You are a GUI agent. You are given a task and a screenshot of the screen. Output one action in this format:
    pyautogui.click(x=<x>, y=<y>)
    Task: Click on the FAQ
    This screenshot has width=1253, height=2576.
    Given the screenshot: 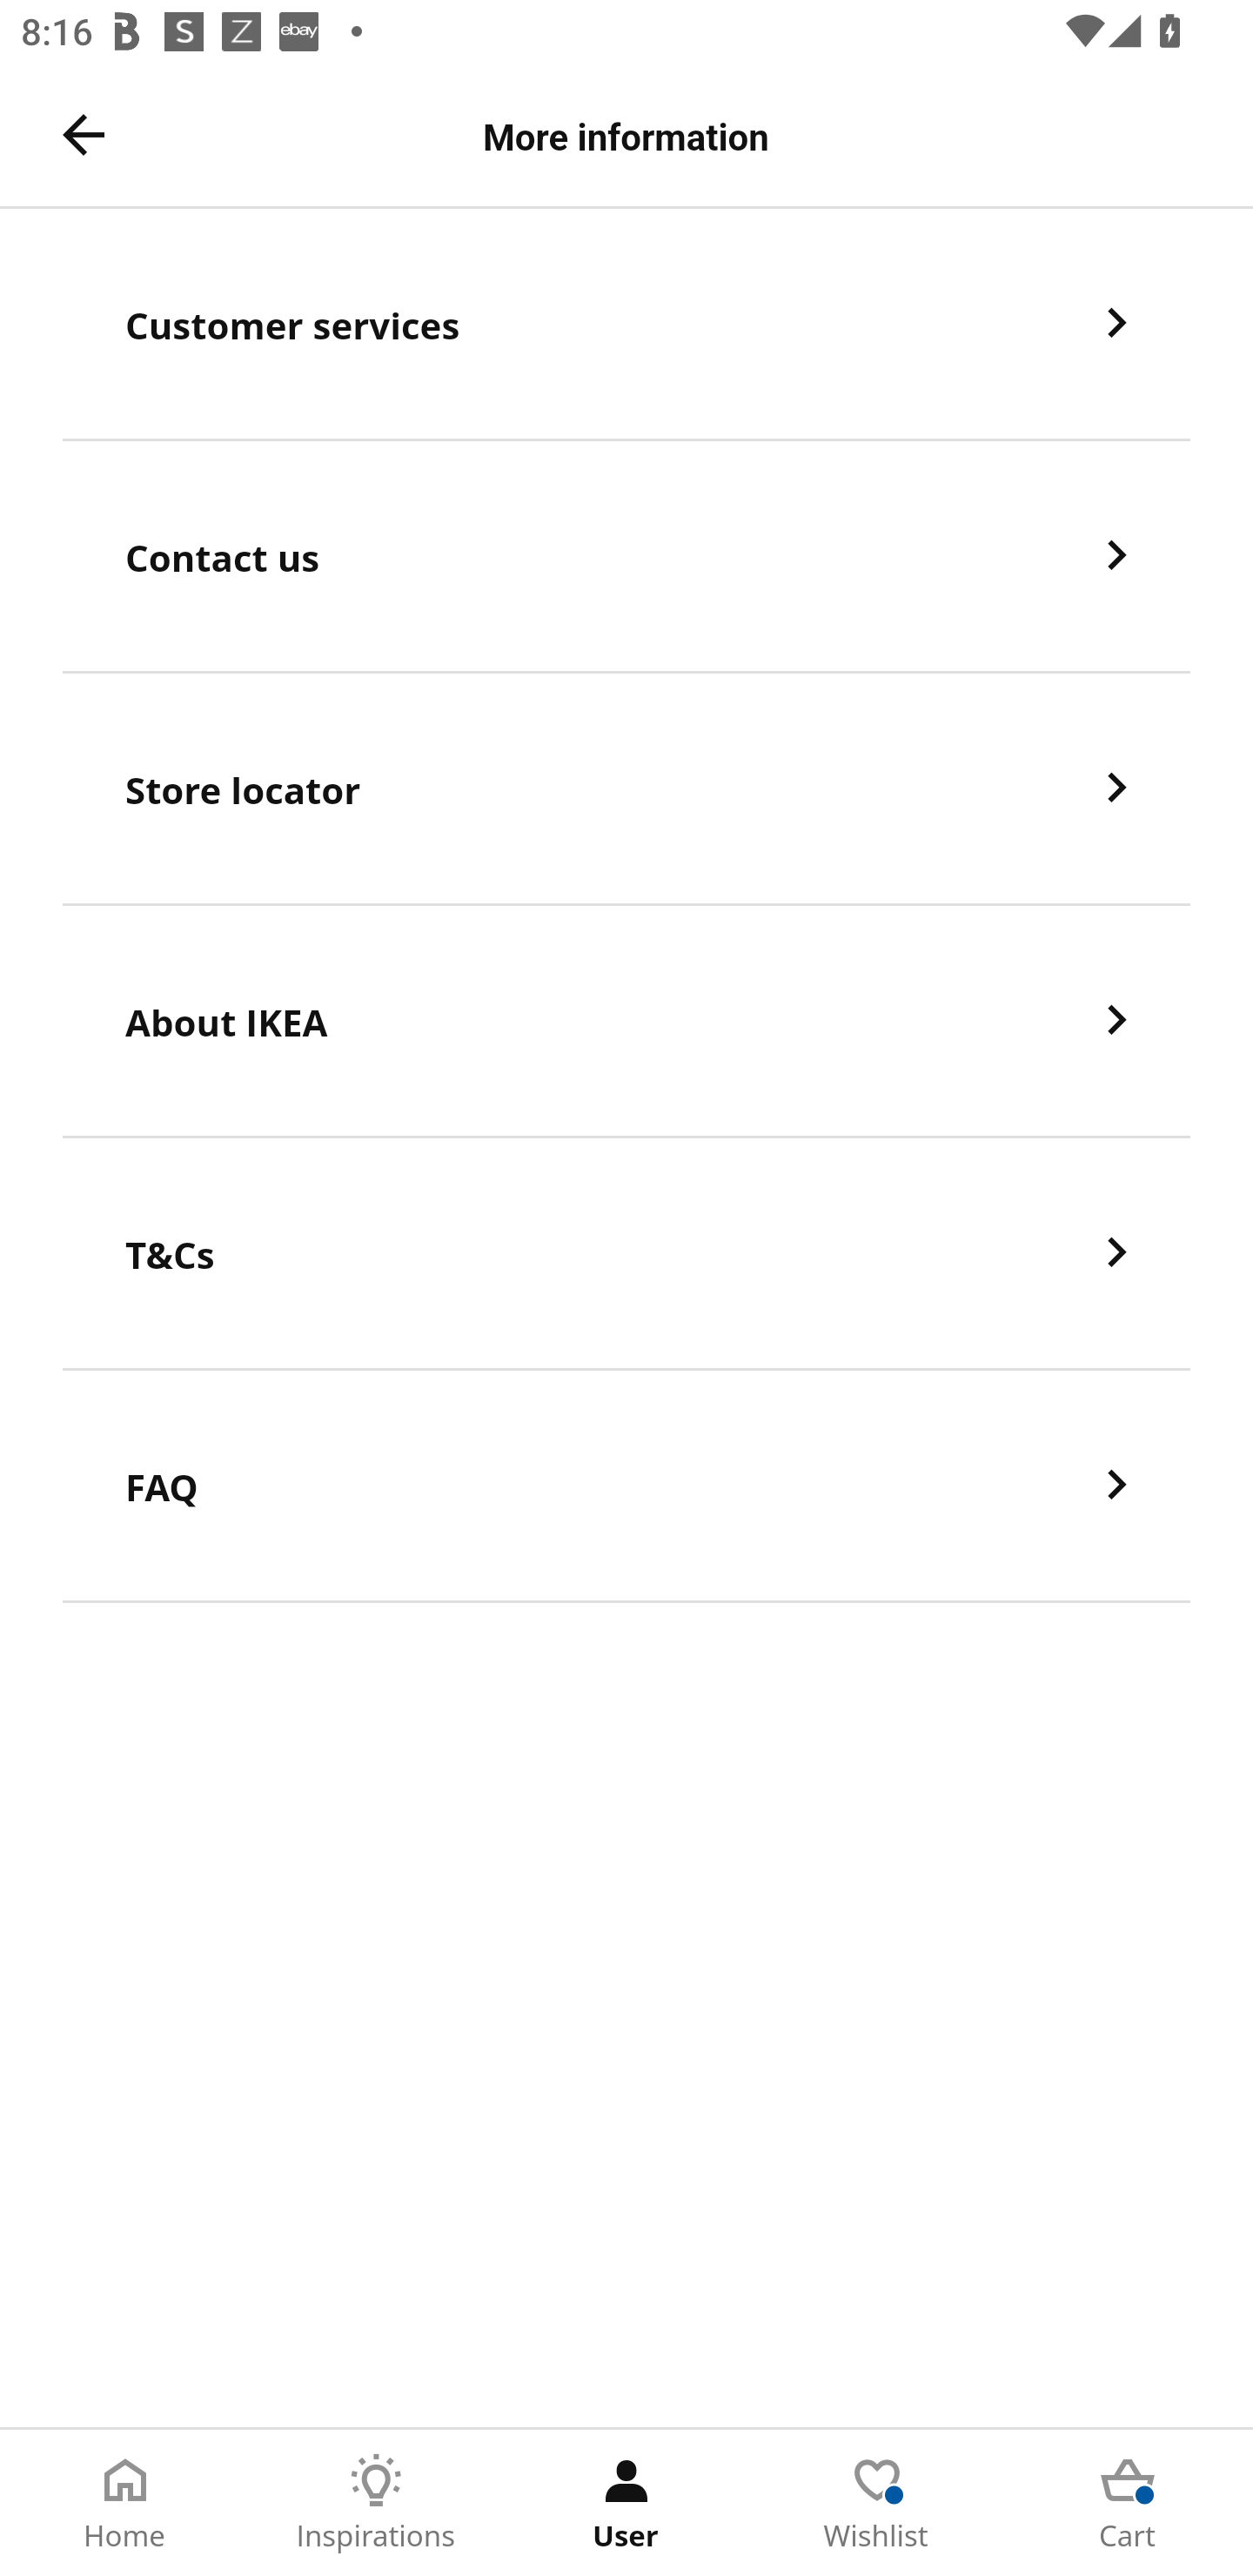 What is the action you would take?
    pyautogui.click(x=626, y=1486)
    